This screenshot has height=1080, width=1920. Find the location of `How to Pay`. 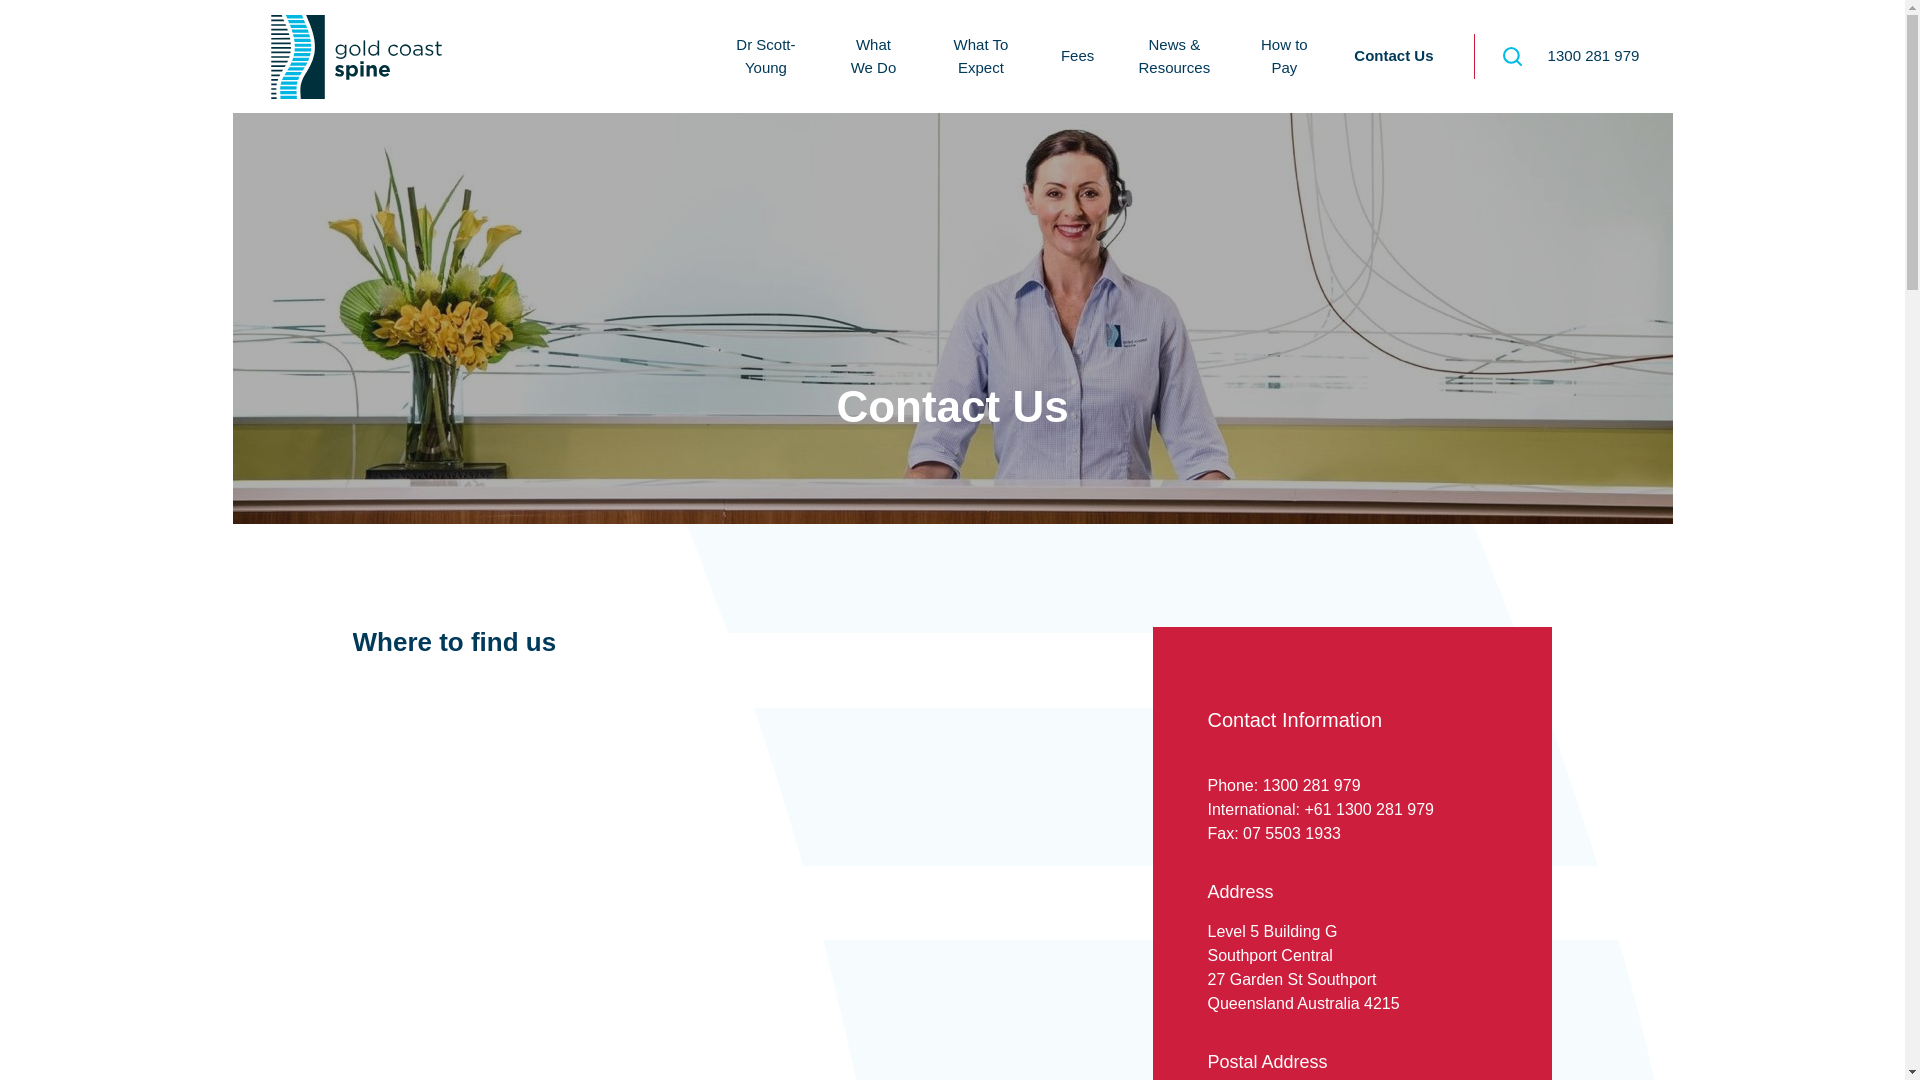

How to Pay is located at coordinates (1284, 56).